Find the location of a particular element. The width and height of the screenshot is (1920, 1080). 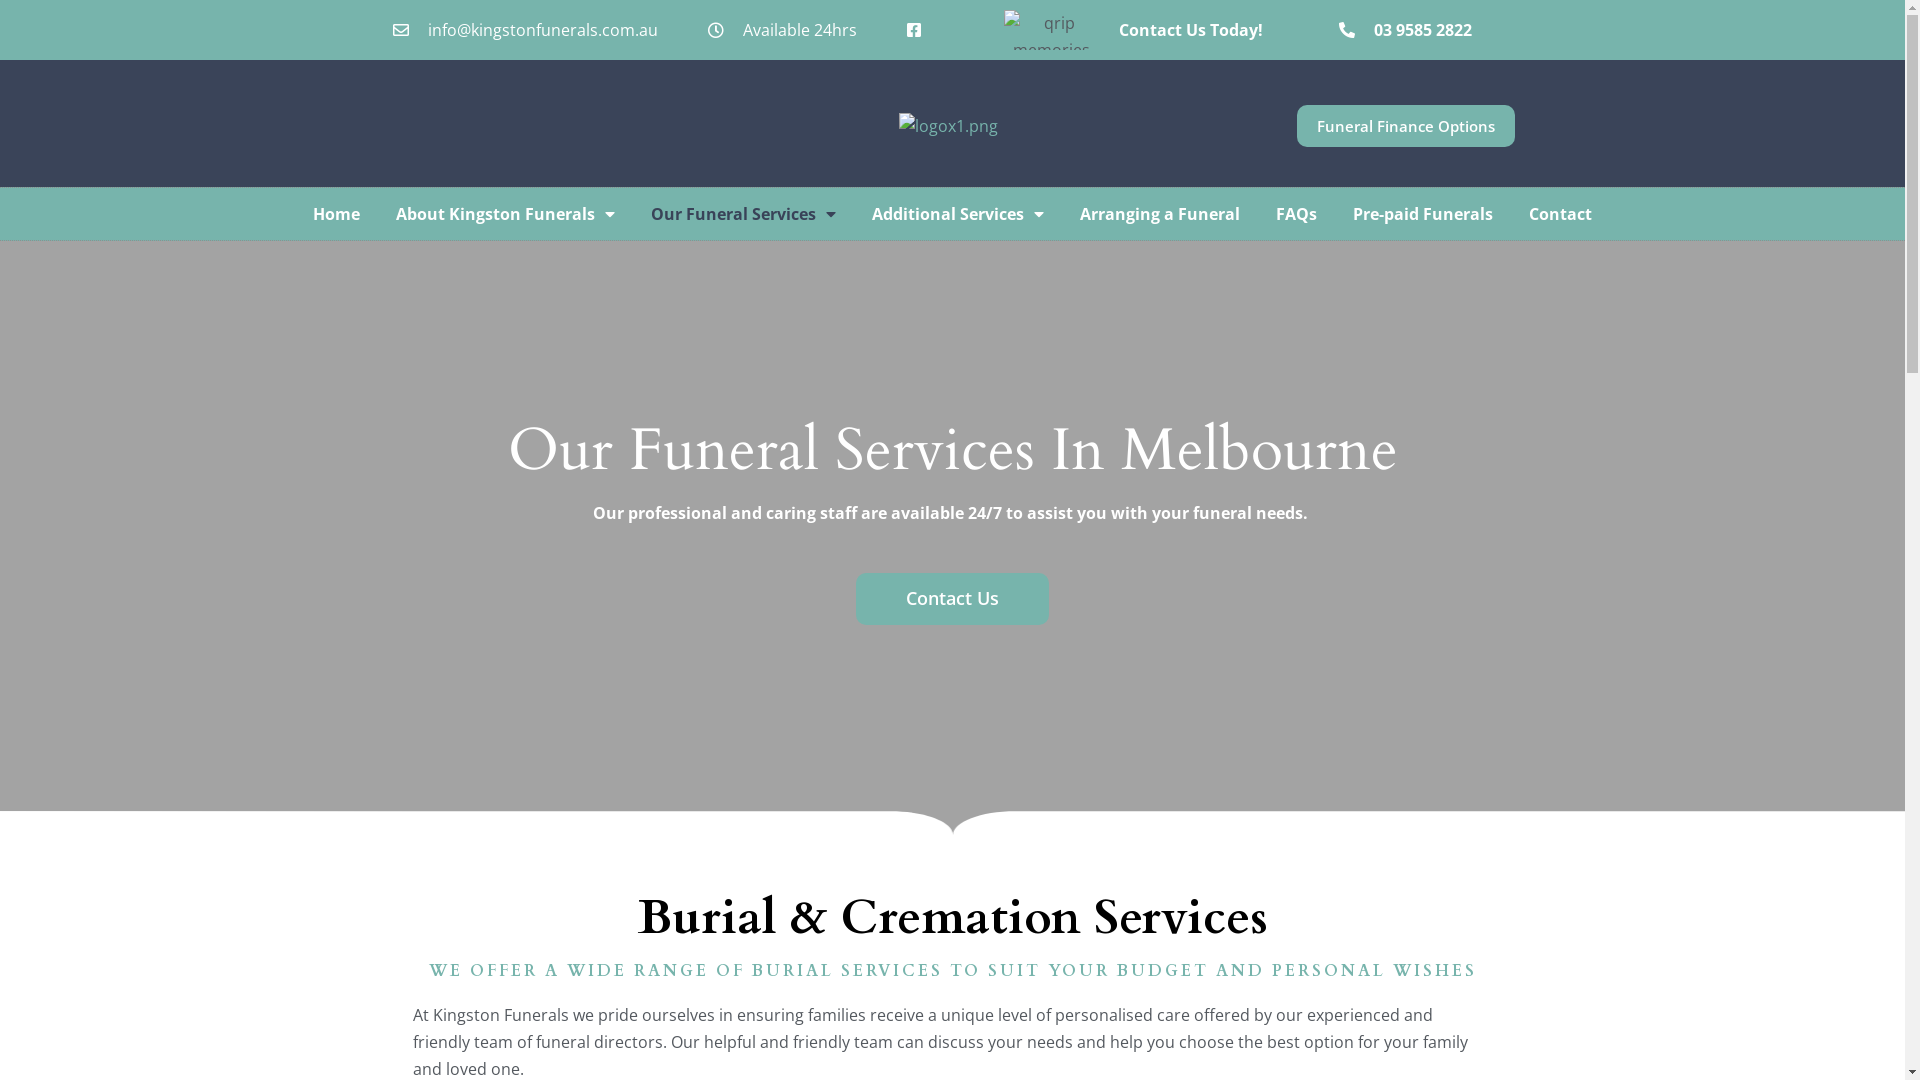

03 9585 2822 is located at coordinates (1406, 30).